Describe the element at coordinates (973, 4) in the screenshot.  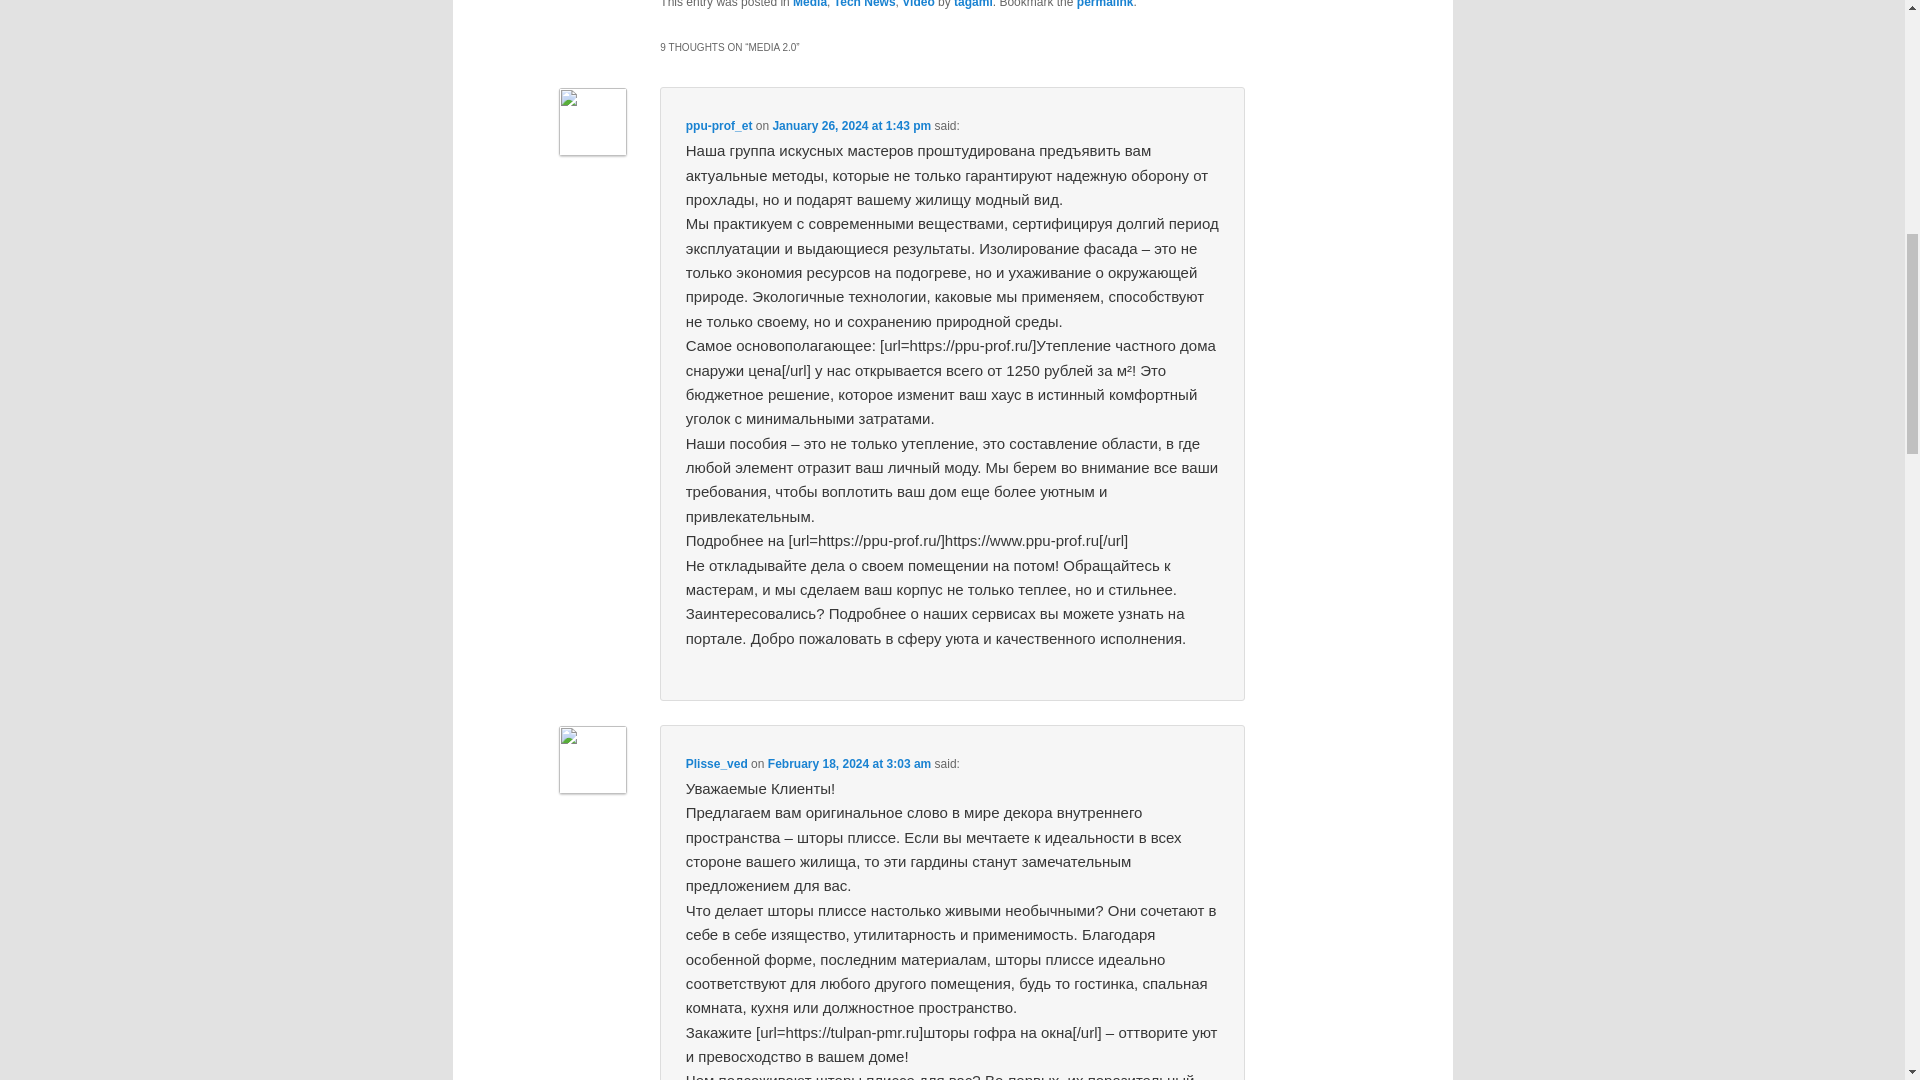
I see `tagami` at that location.